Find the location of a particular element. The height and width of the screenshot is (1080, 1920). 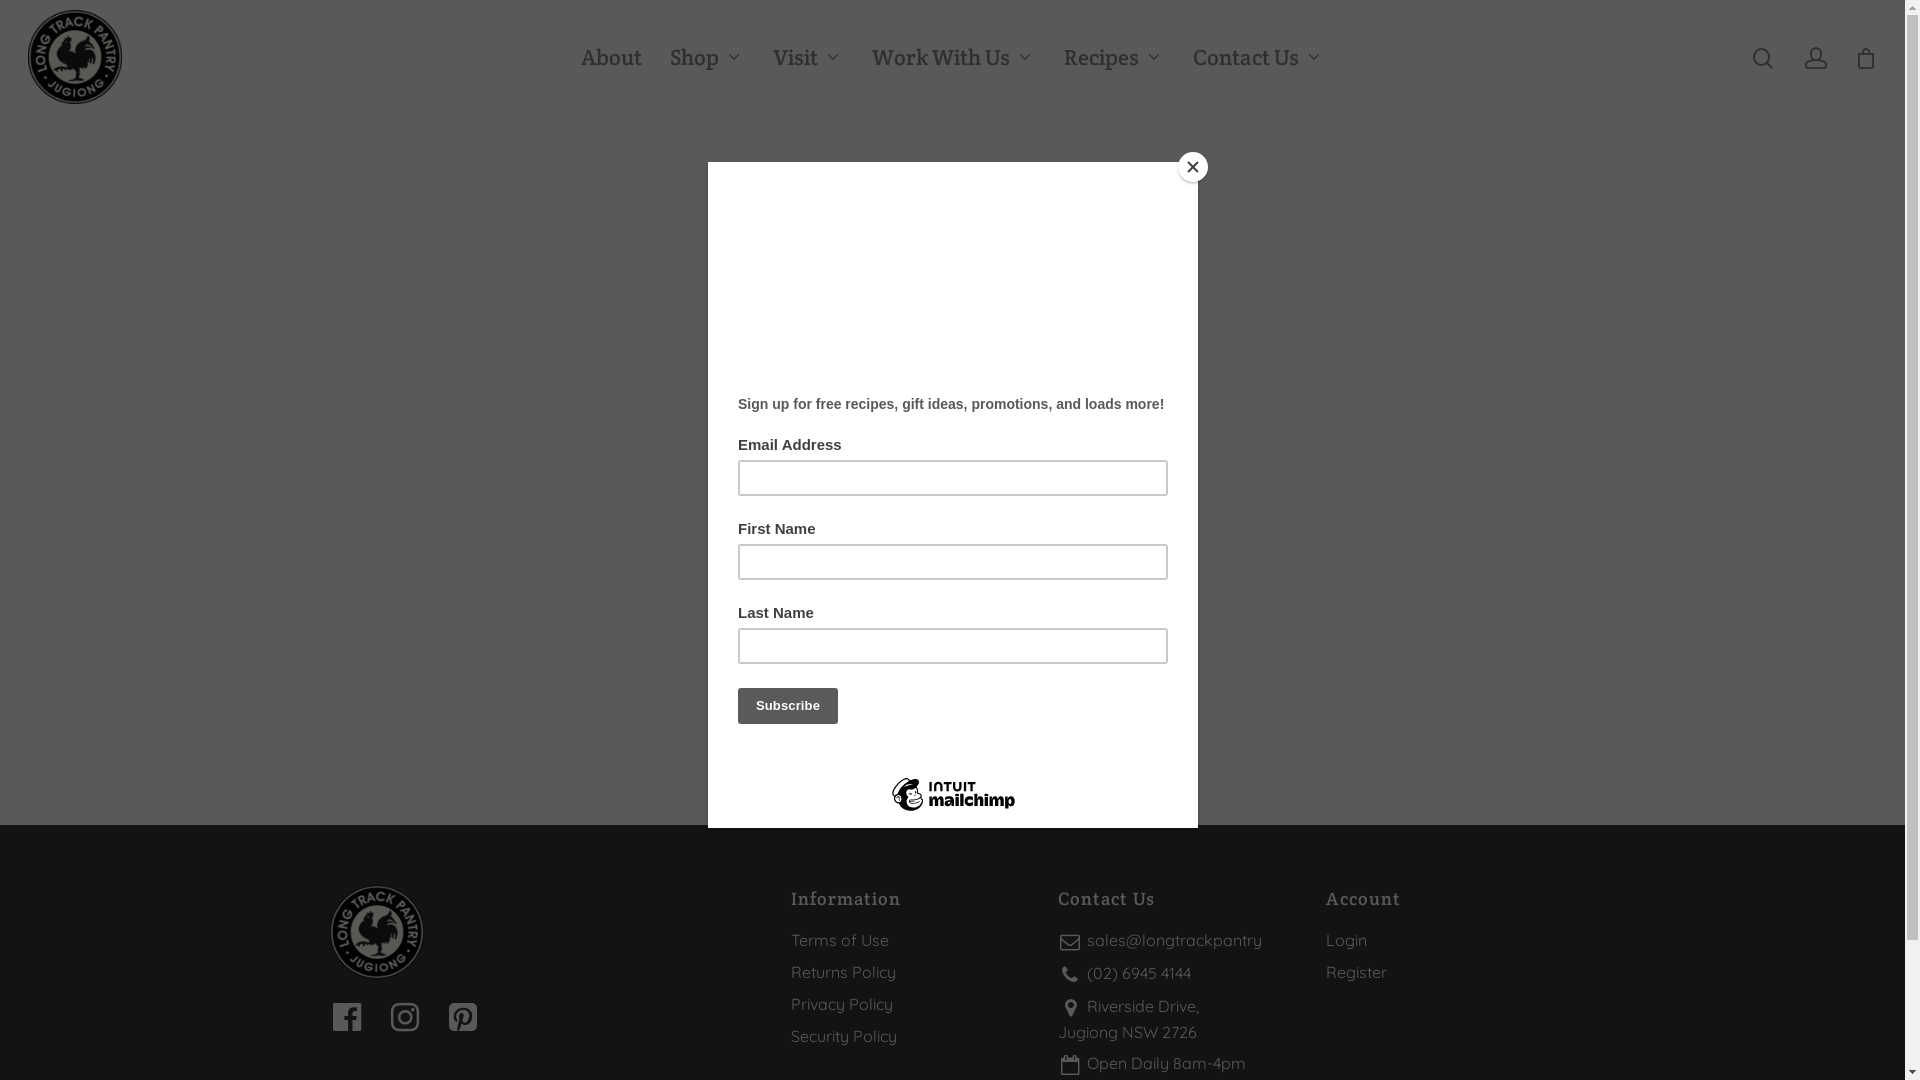

Register is located at coordinates (1448, 972).